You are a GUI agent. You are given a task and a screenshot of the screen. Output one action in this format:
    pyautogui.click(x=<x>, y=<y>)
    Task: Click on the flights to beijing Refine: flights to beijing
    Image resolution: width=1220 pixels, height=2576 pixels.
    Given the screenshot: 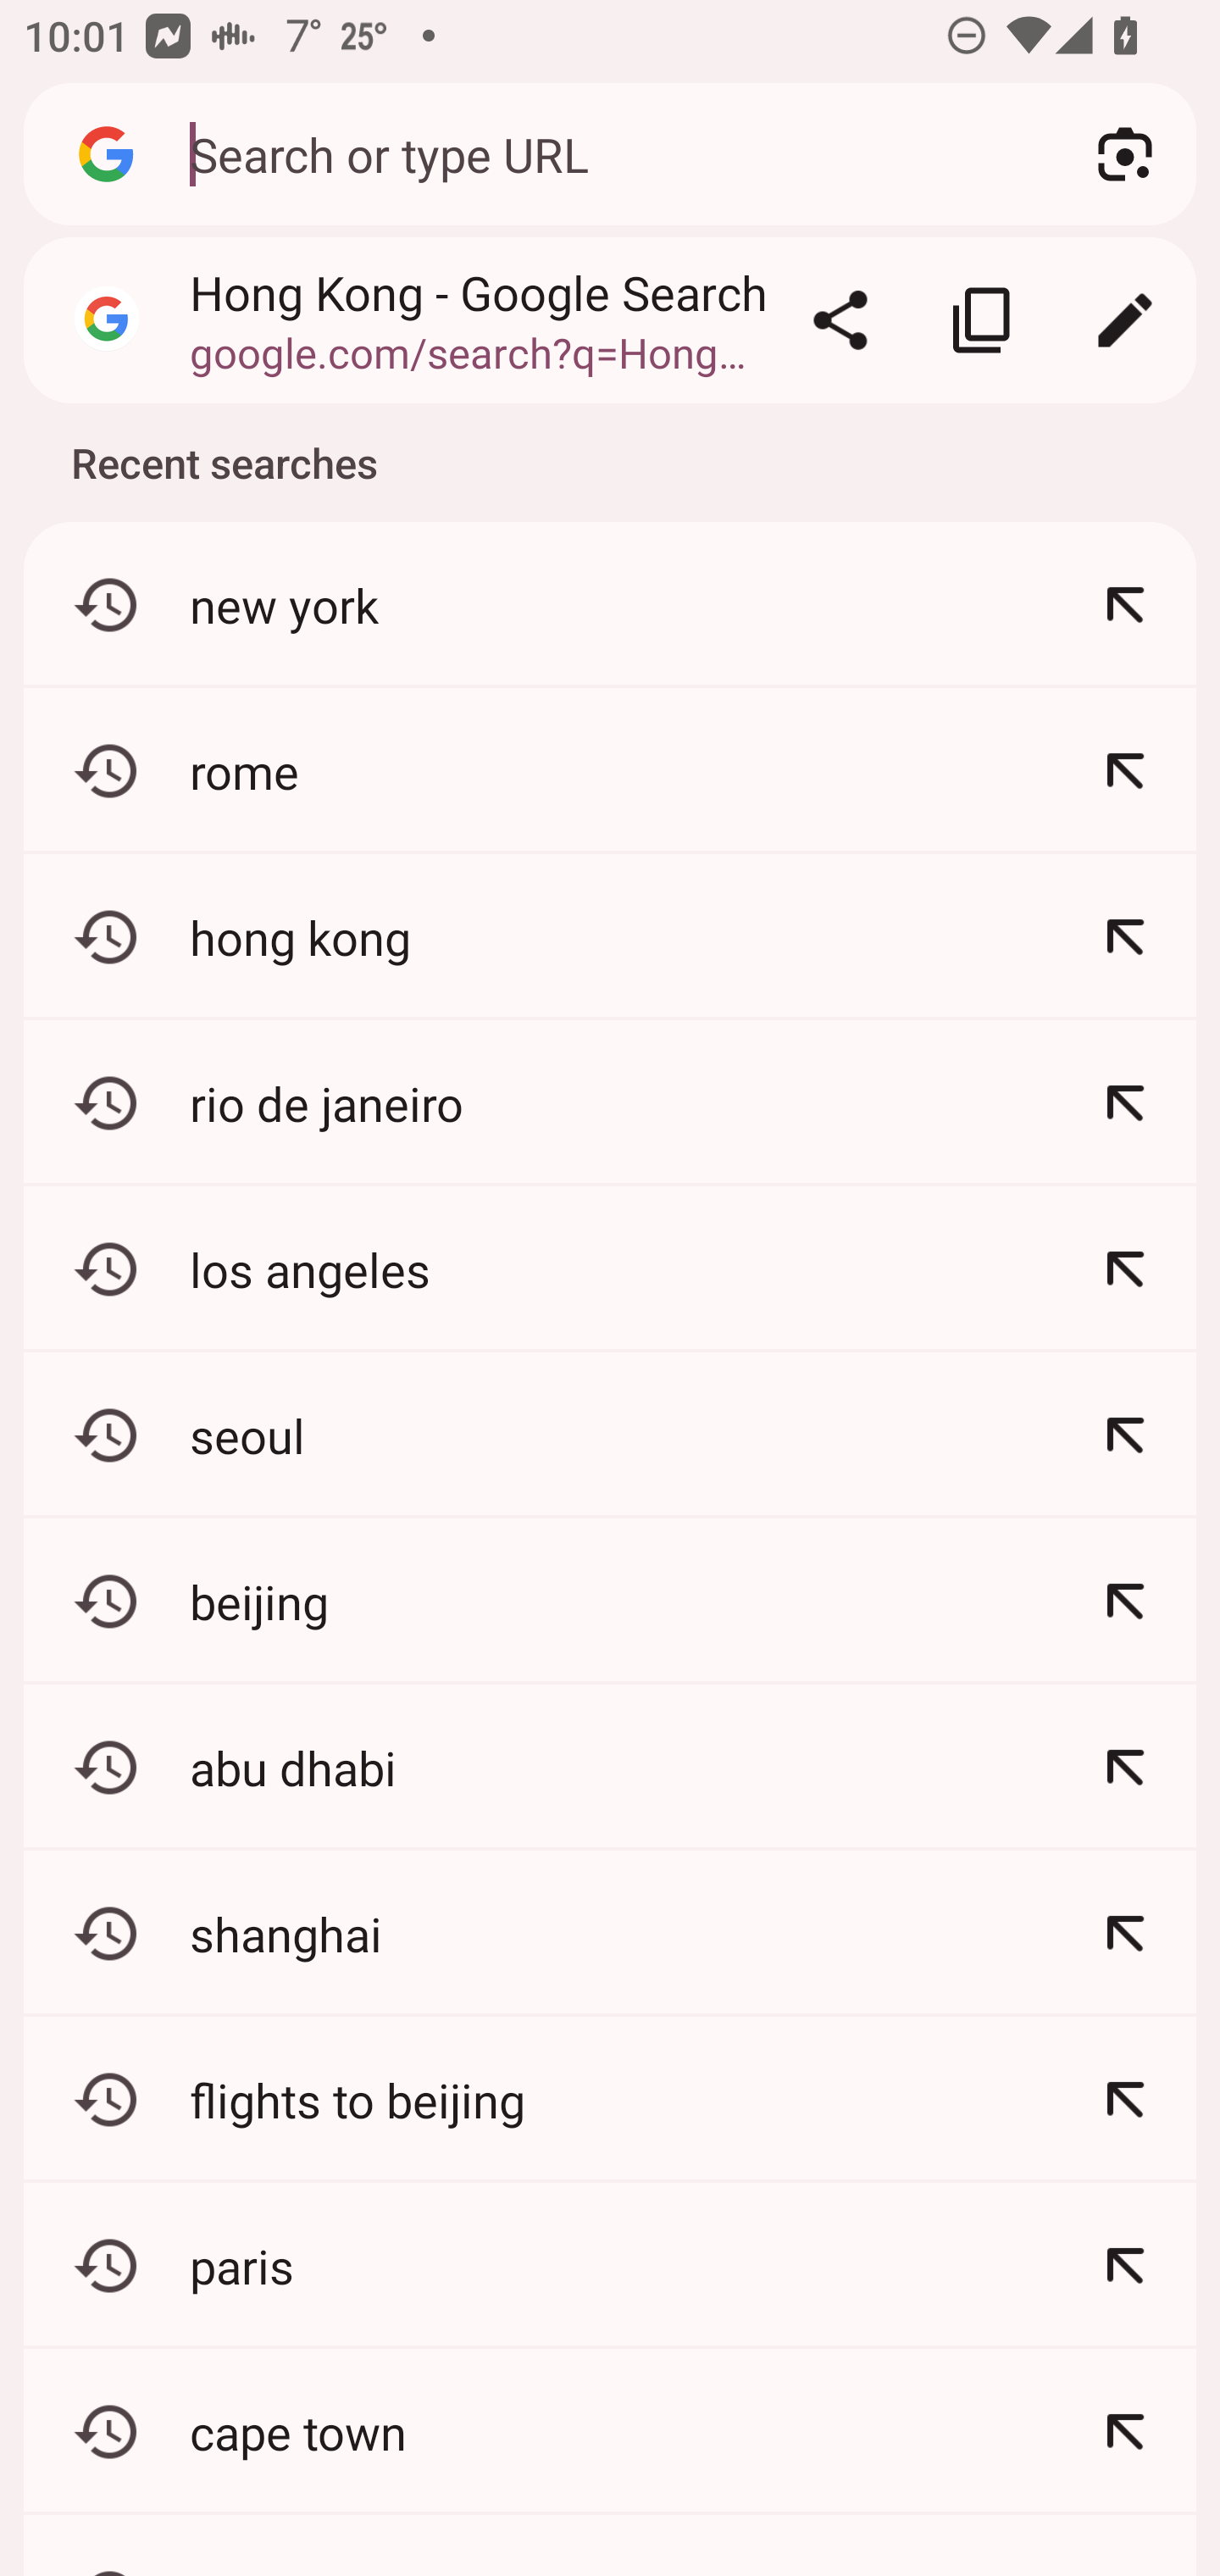 What is the action you would take?
    pyautogui.click(x=610, y=2099)
    